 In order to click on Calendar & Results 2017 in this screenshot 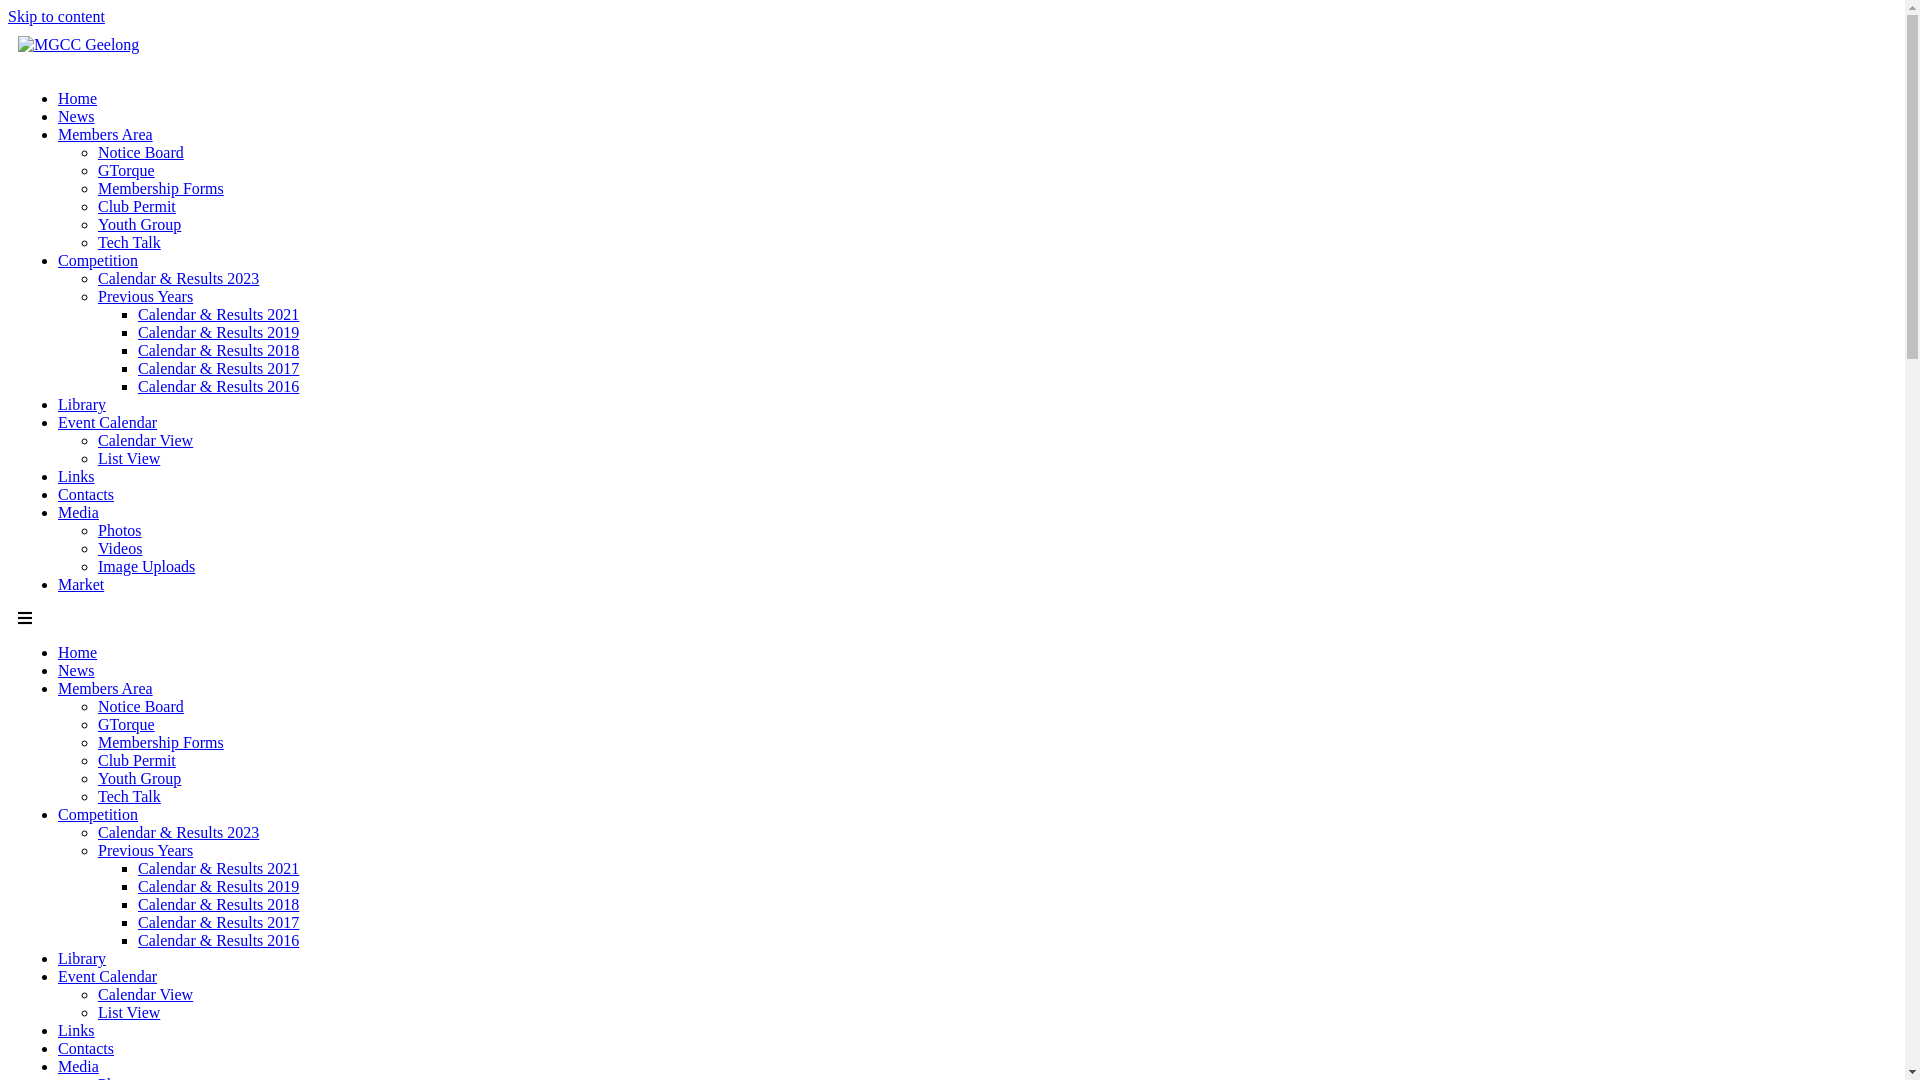, I will do `click(218, 368)`.